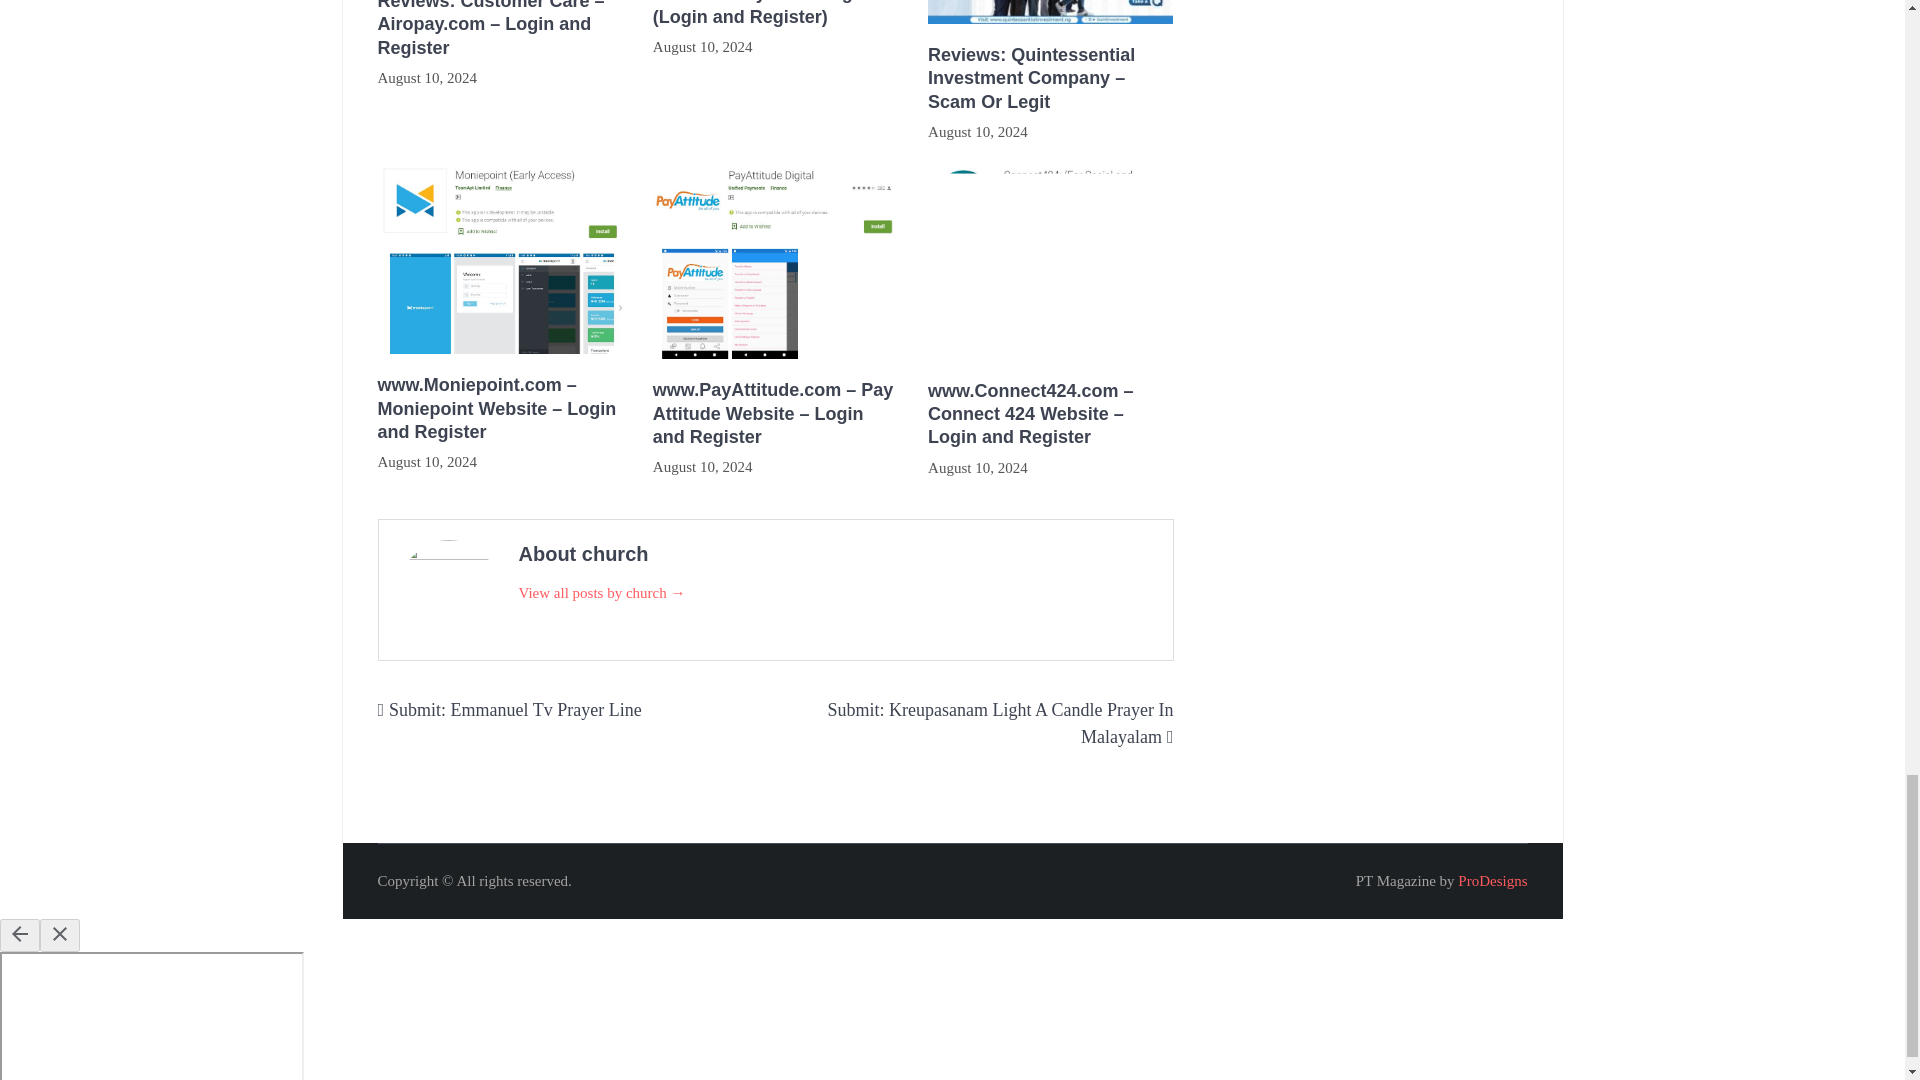 The image size is (1920, 1080). What do you see at coordinates (1492, 880) in the screenshot?
I see `ProDesigns` at bounding box center [1492, 880].